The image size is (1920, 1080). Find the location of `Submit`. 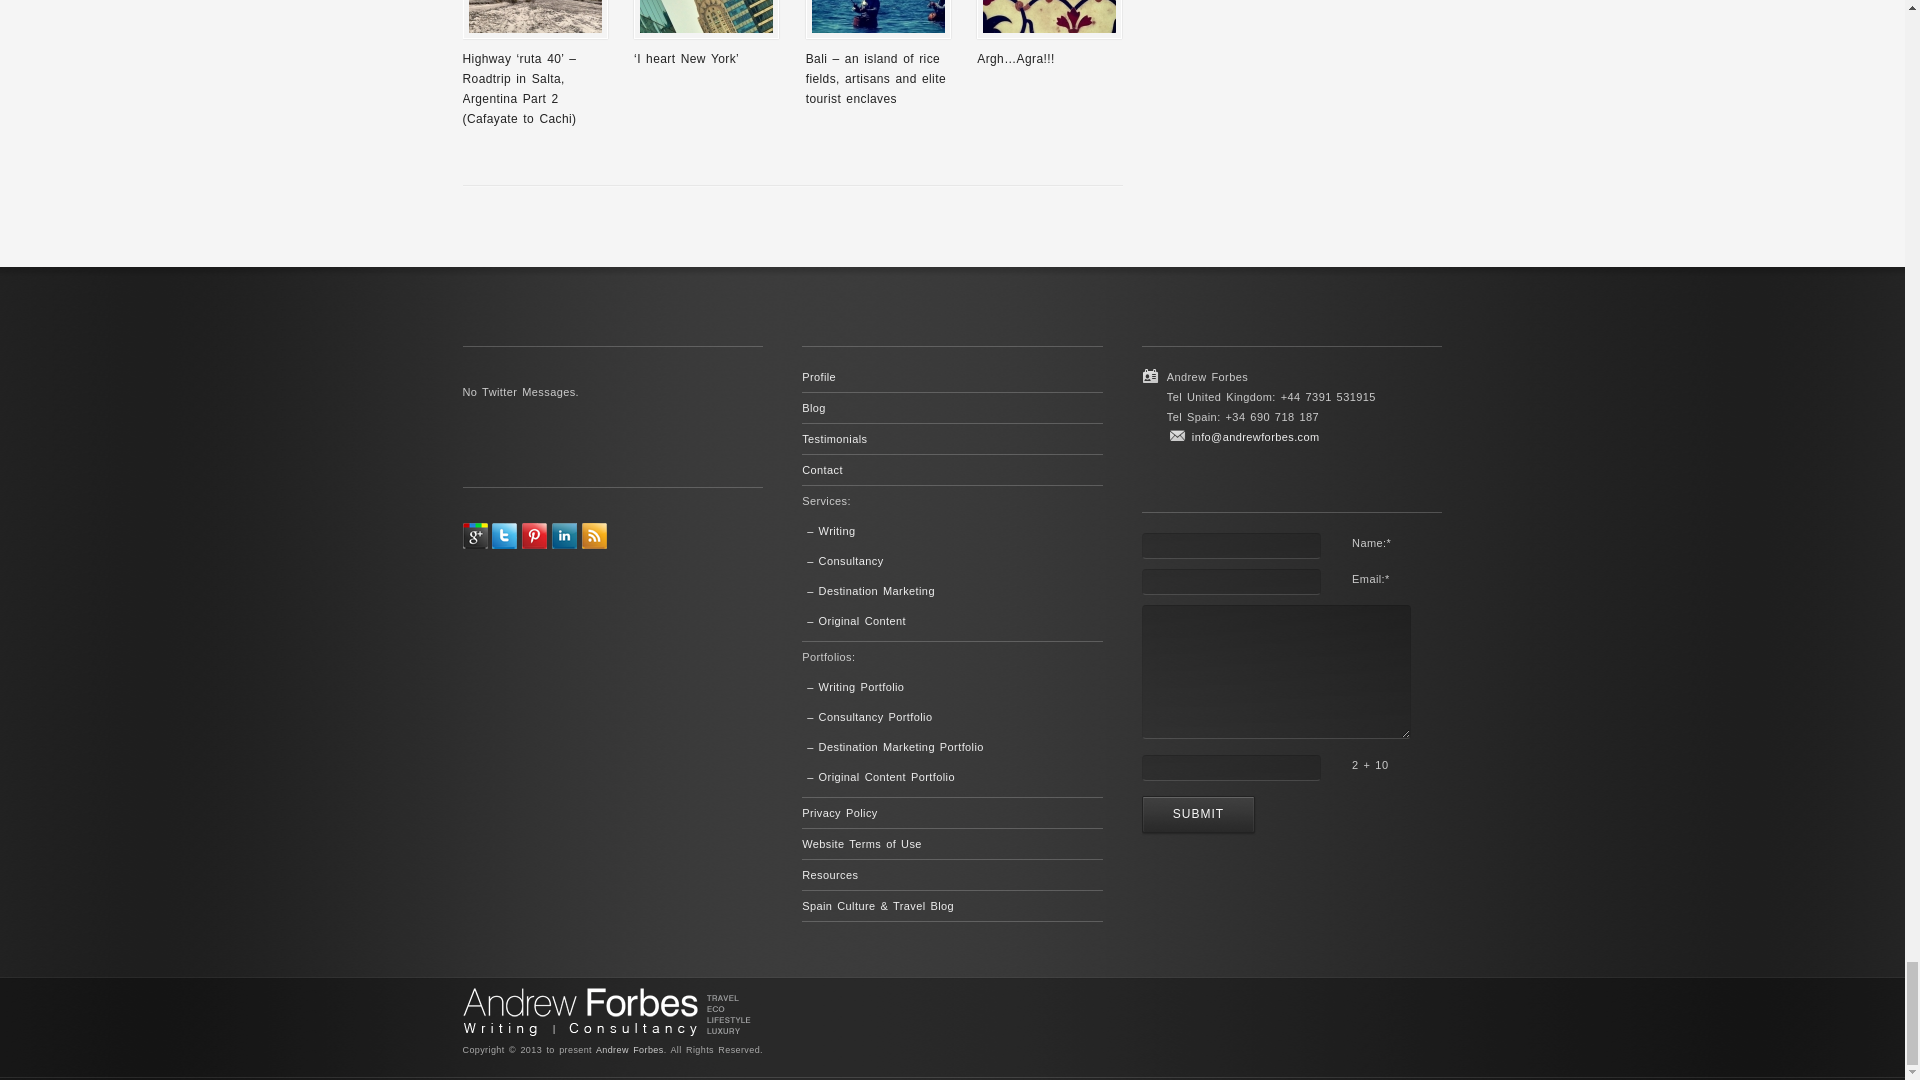

Submit is located at coordinates (1198, 814).